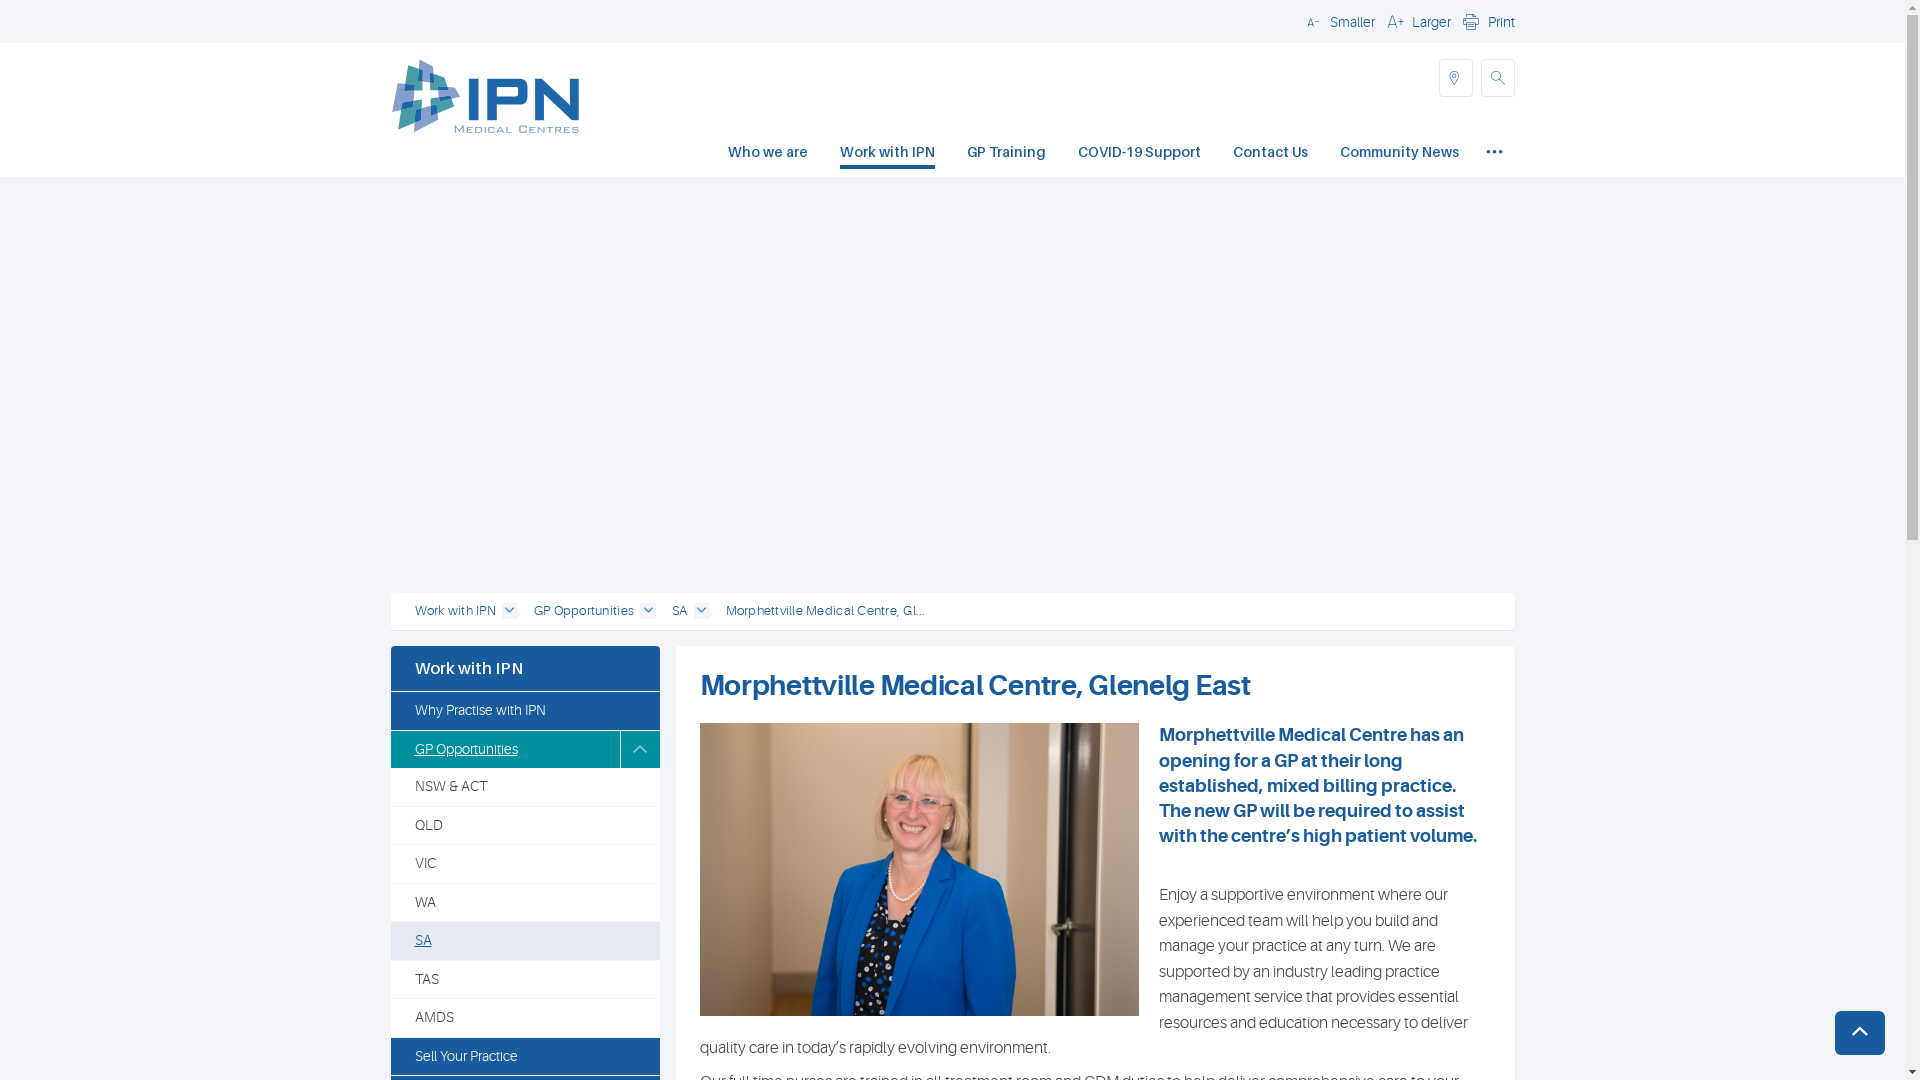 The width and height of the screenshot is (1920, 1080). What do you see at coordinates (680, 612) in the screenshot?
I see `SA` at bounding box center [680, 612].